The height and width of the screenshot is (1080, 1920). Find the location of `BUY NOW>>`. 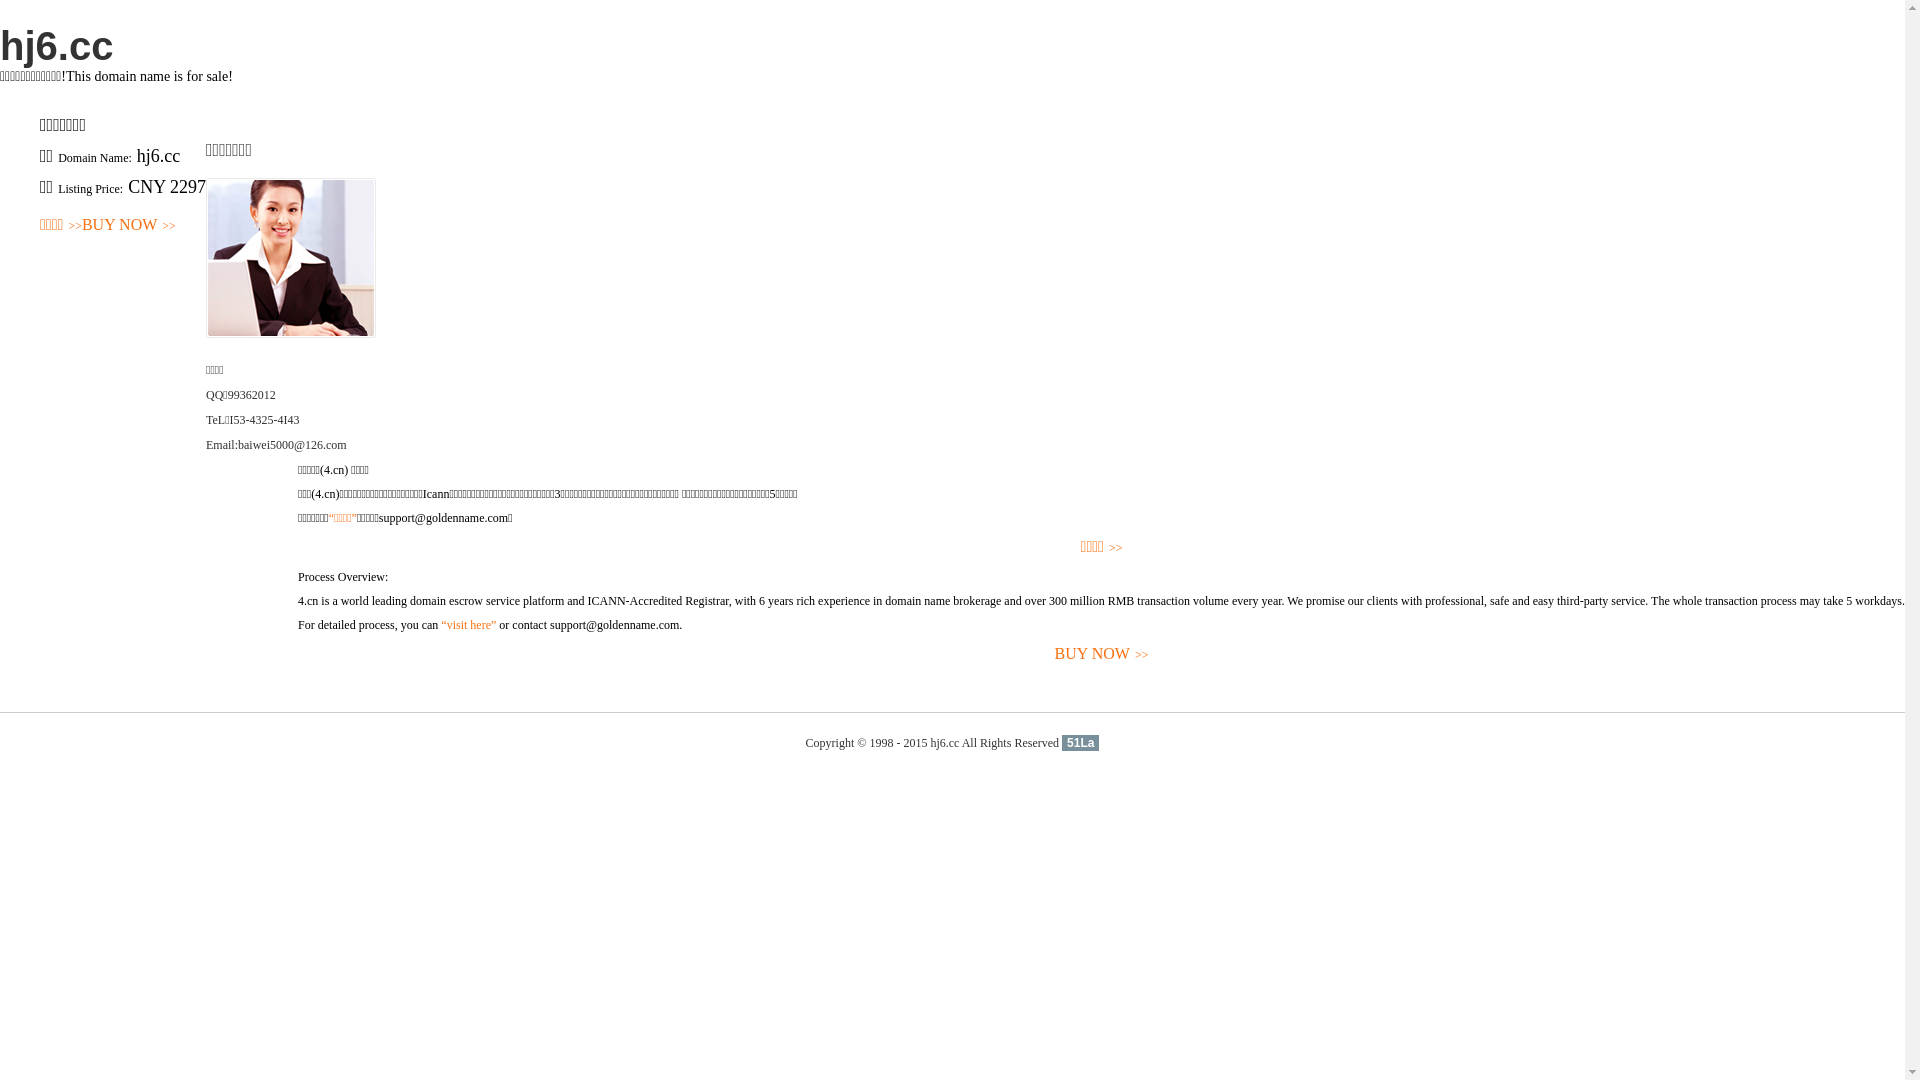

BUY NOW>> is located at coordinates (129, 226).